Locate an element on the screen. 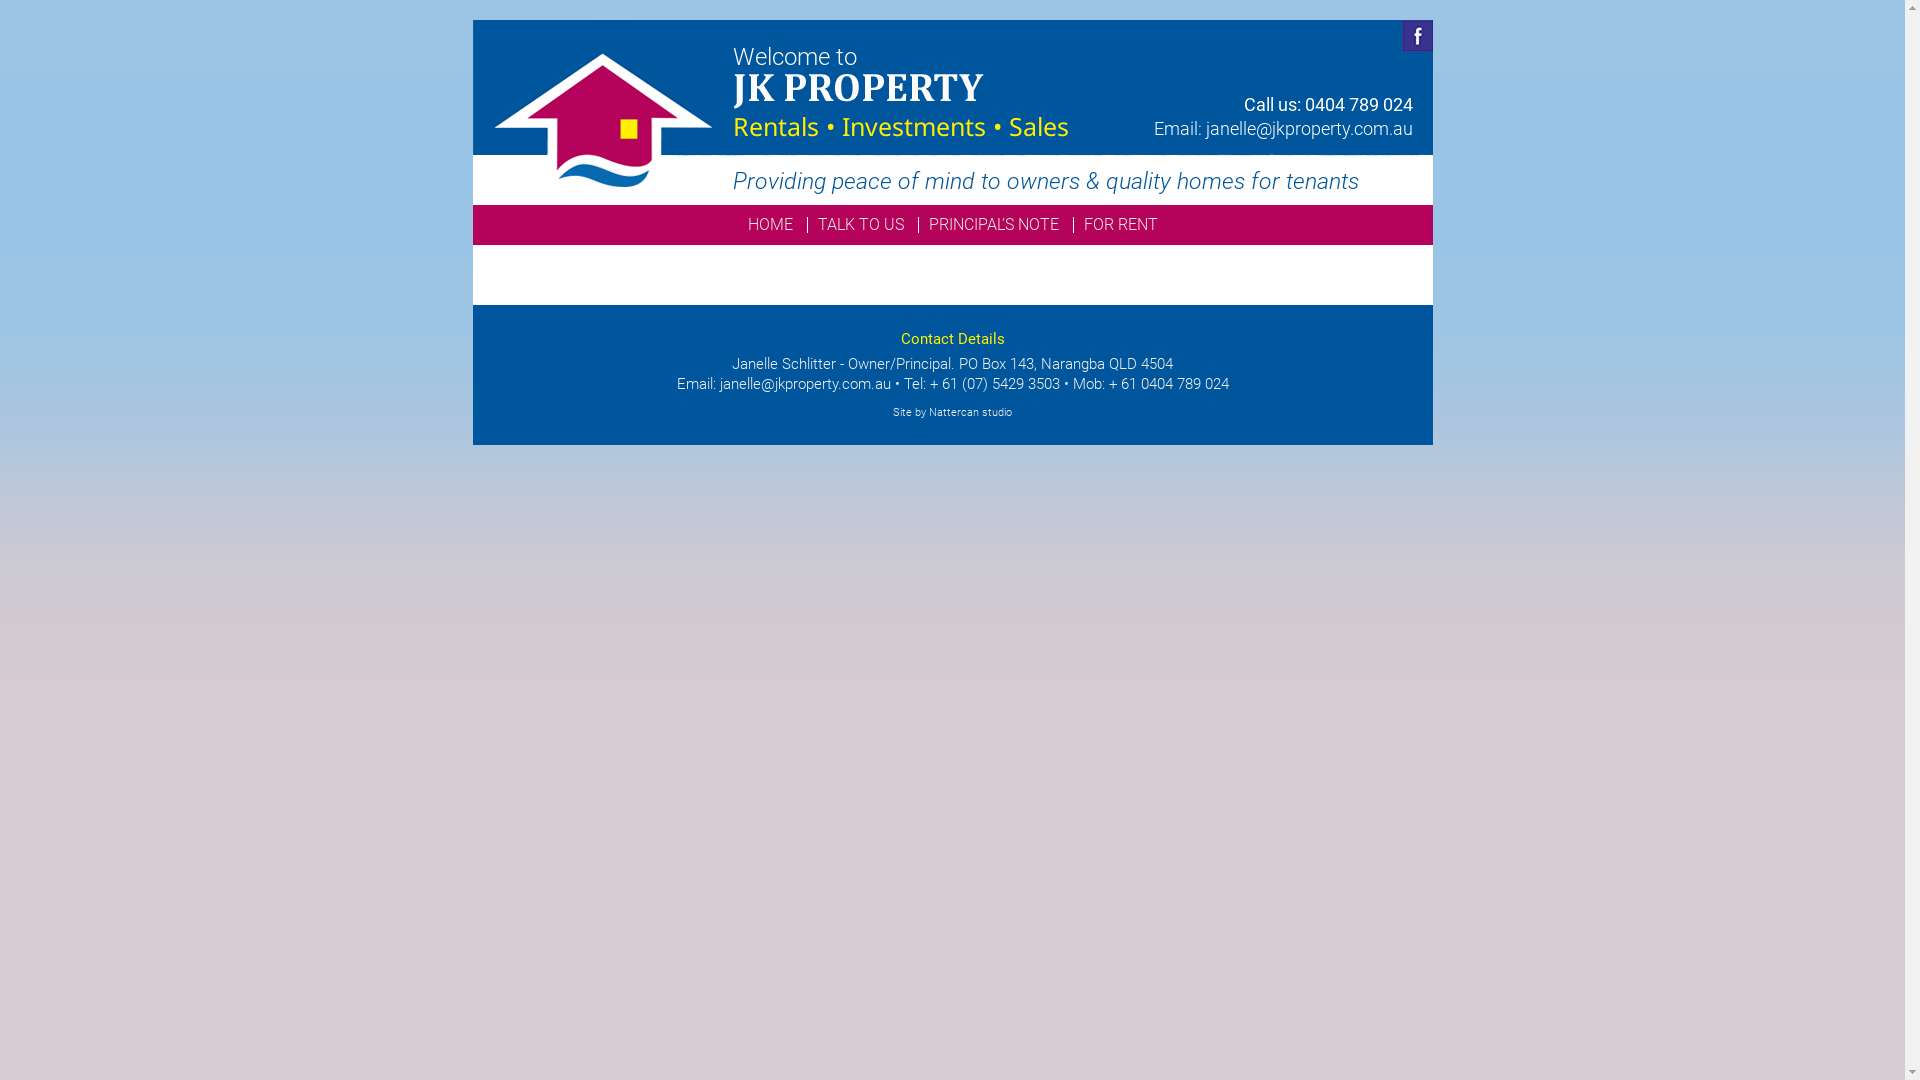 The image size is (1920, 1080). FOR RENT is located at coordinates (1120, 225).